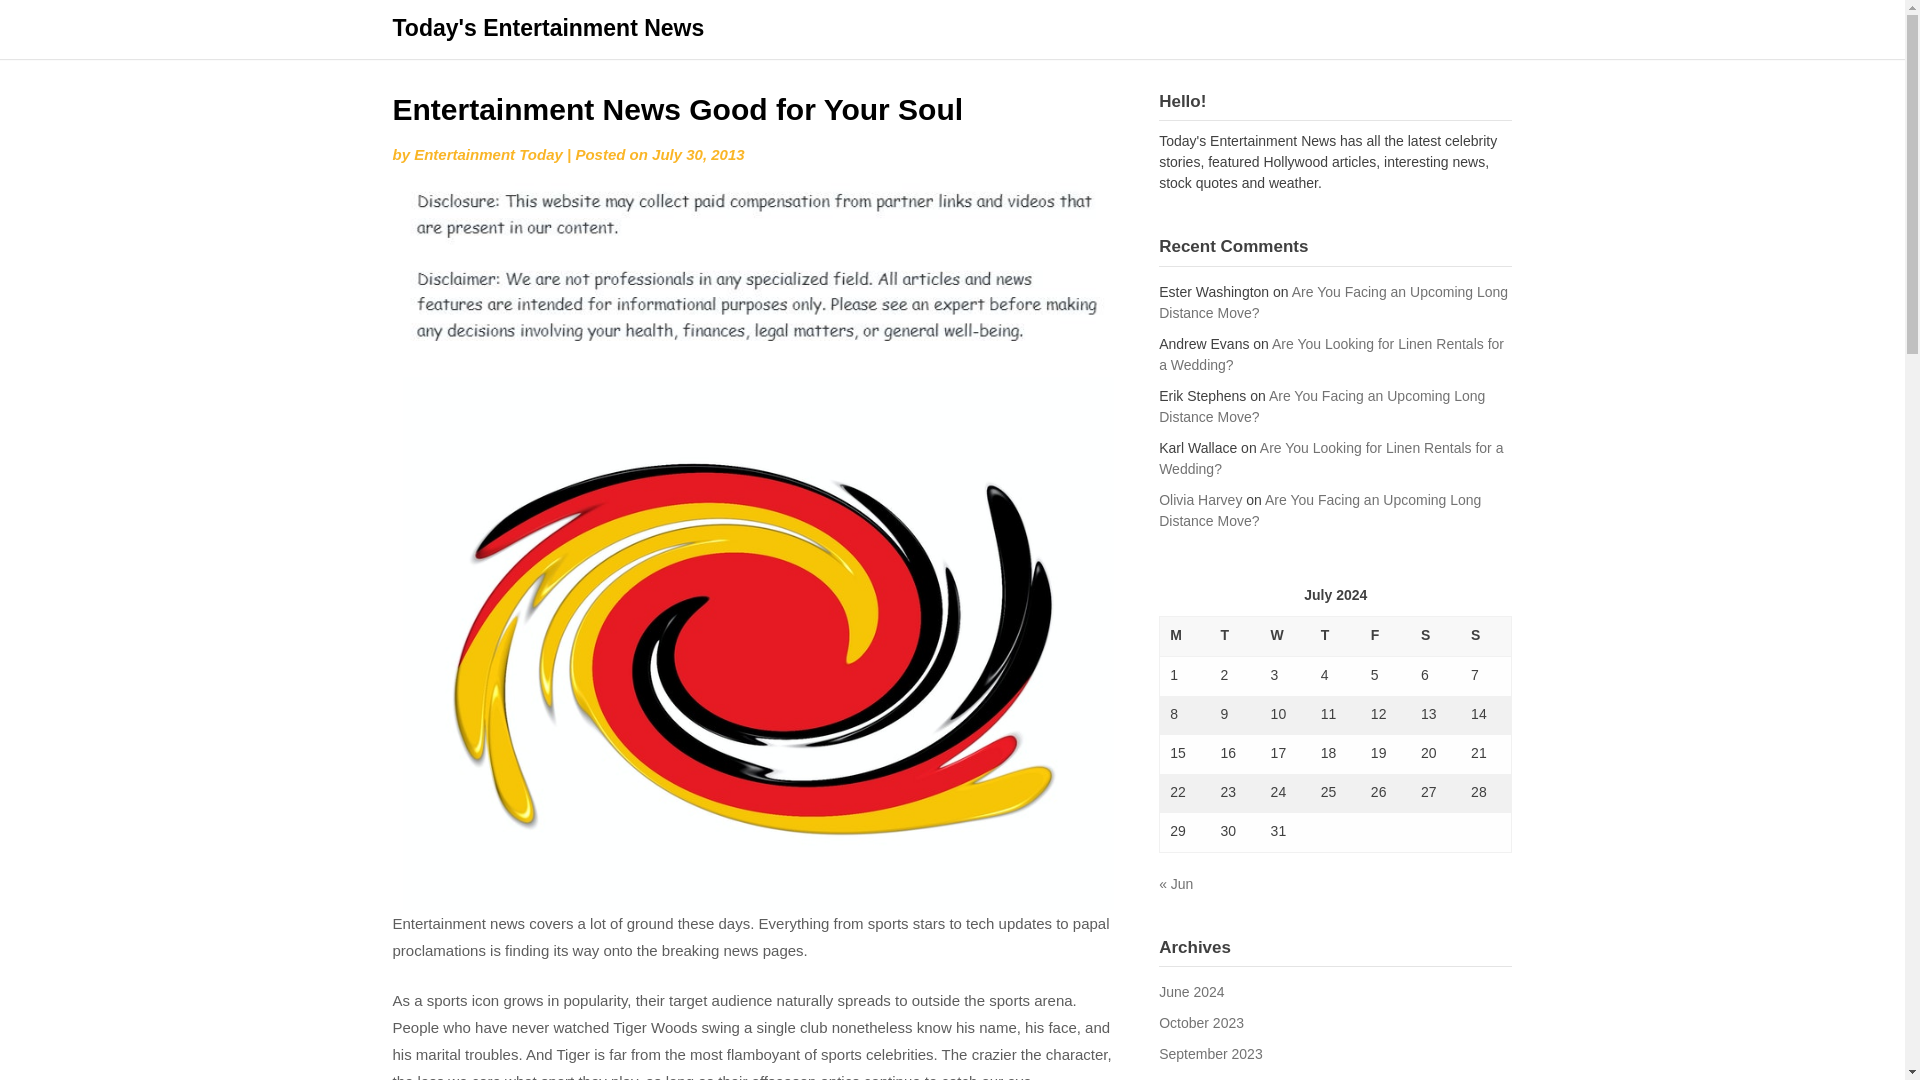 The width and height of the screenshot is (1920, 1080). What do you see at coordinates (1202, 1023) in the screenshot?
I see `October 2023` at bounding box center [1202, 1023].